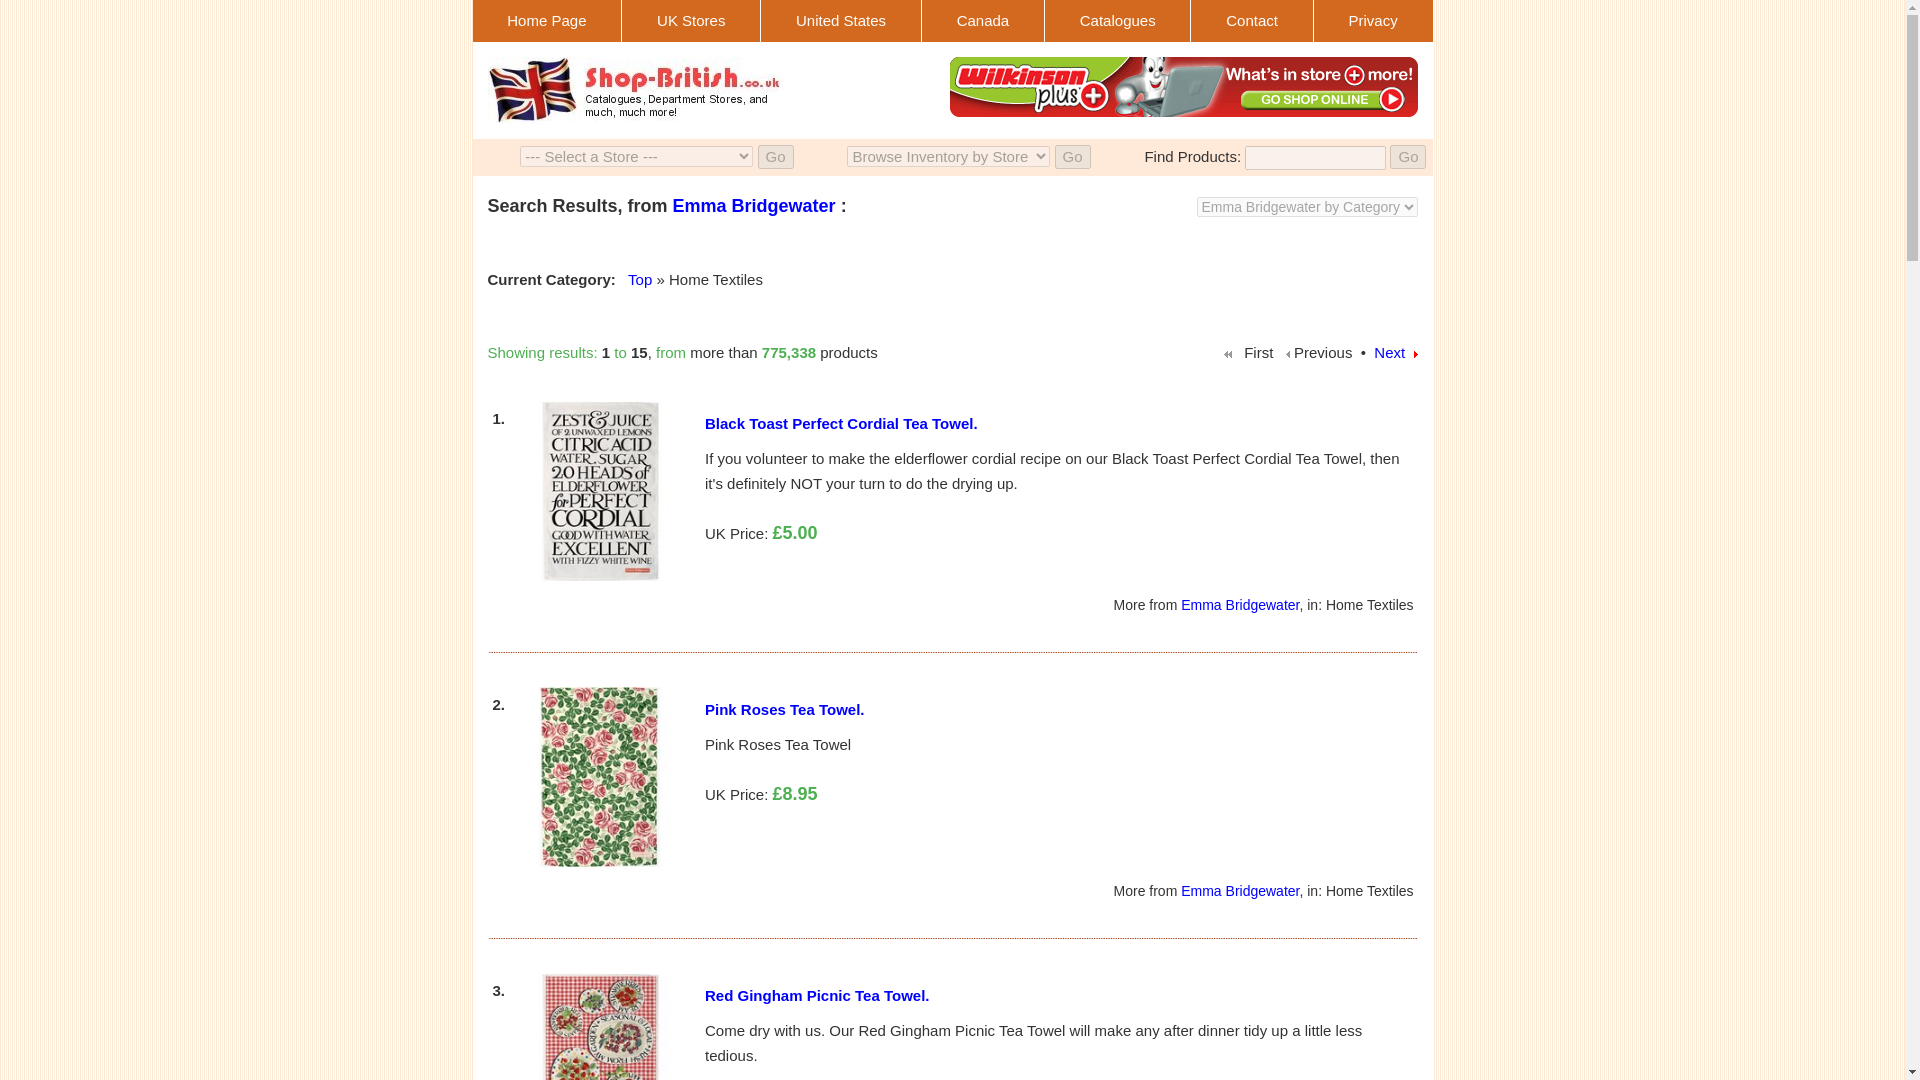 Image resolution: width=1920 pixels, height=1080 pixels. Describe the element at coordinates (1240, 890) in the screenshot. I see `Emma Bridgewater` at that location.